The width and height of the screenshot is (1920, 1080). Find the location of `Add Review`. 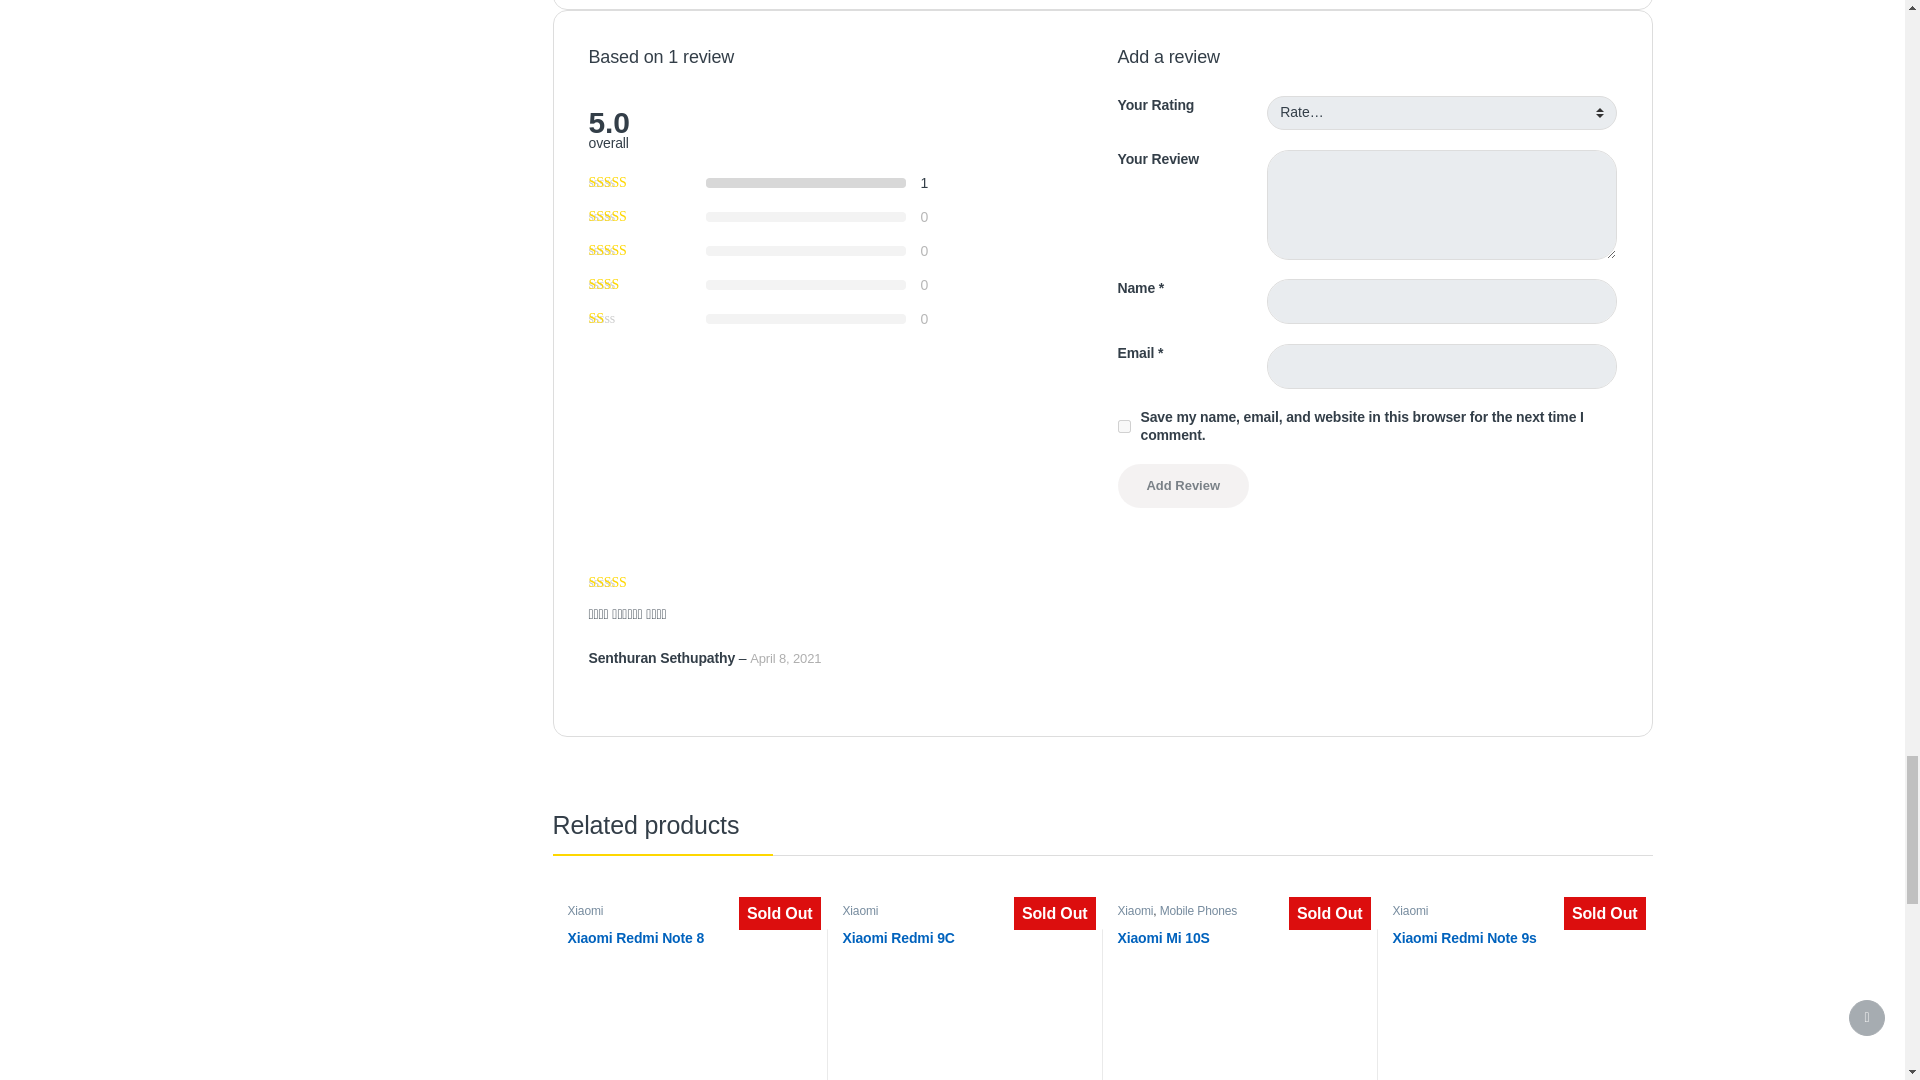

Add Review is located at coordinates (1183, 486).